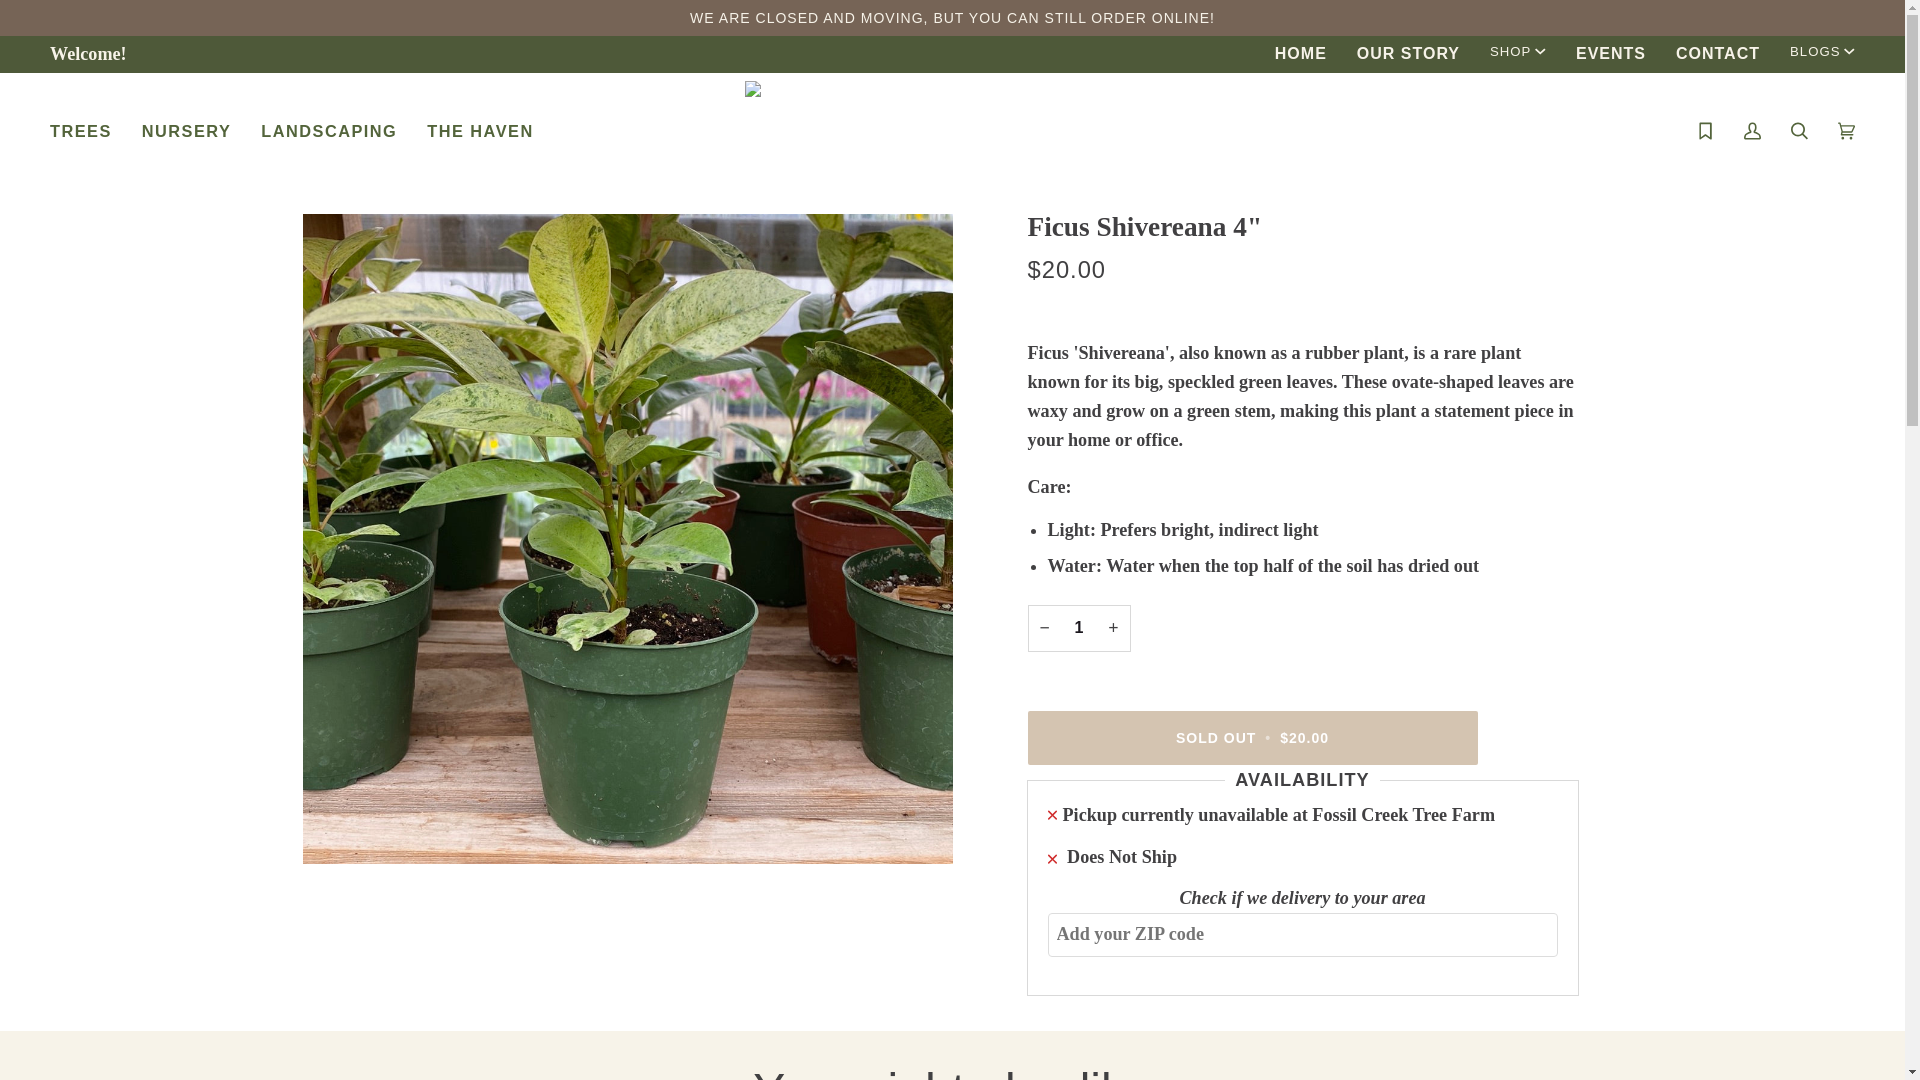 This screenshot has height=1080, width=1920. What do you see at coordinates (1517, 52) in the screenshot?
I see `SHOP` at bounding box center [1517, 52].